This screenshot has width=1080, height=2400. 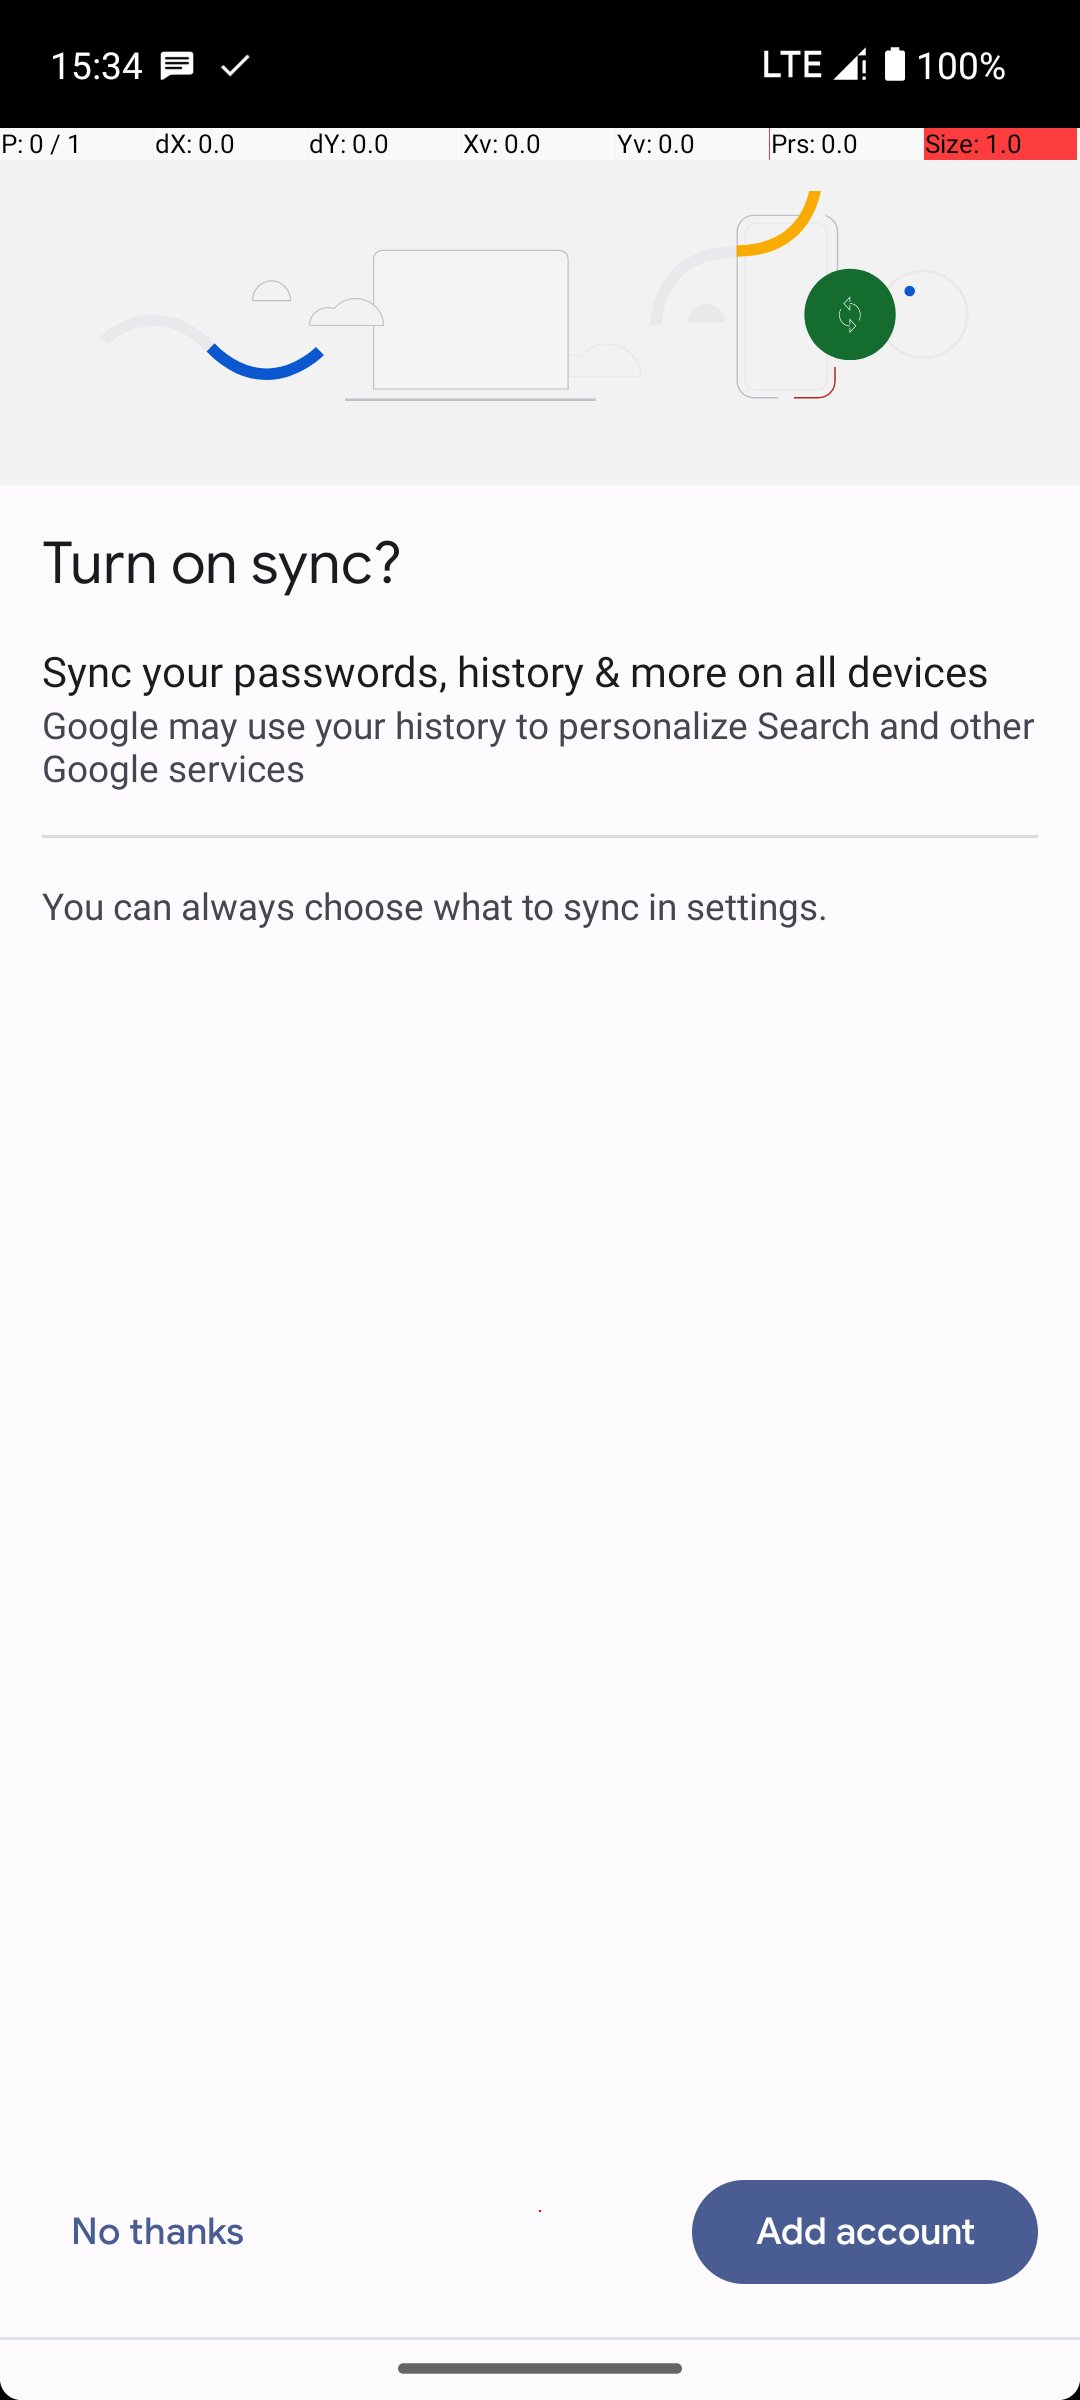 I want to click on Google may use your history to personalize Search and other Google services, so click(x=540, y=746).